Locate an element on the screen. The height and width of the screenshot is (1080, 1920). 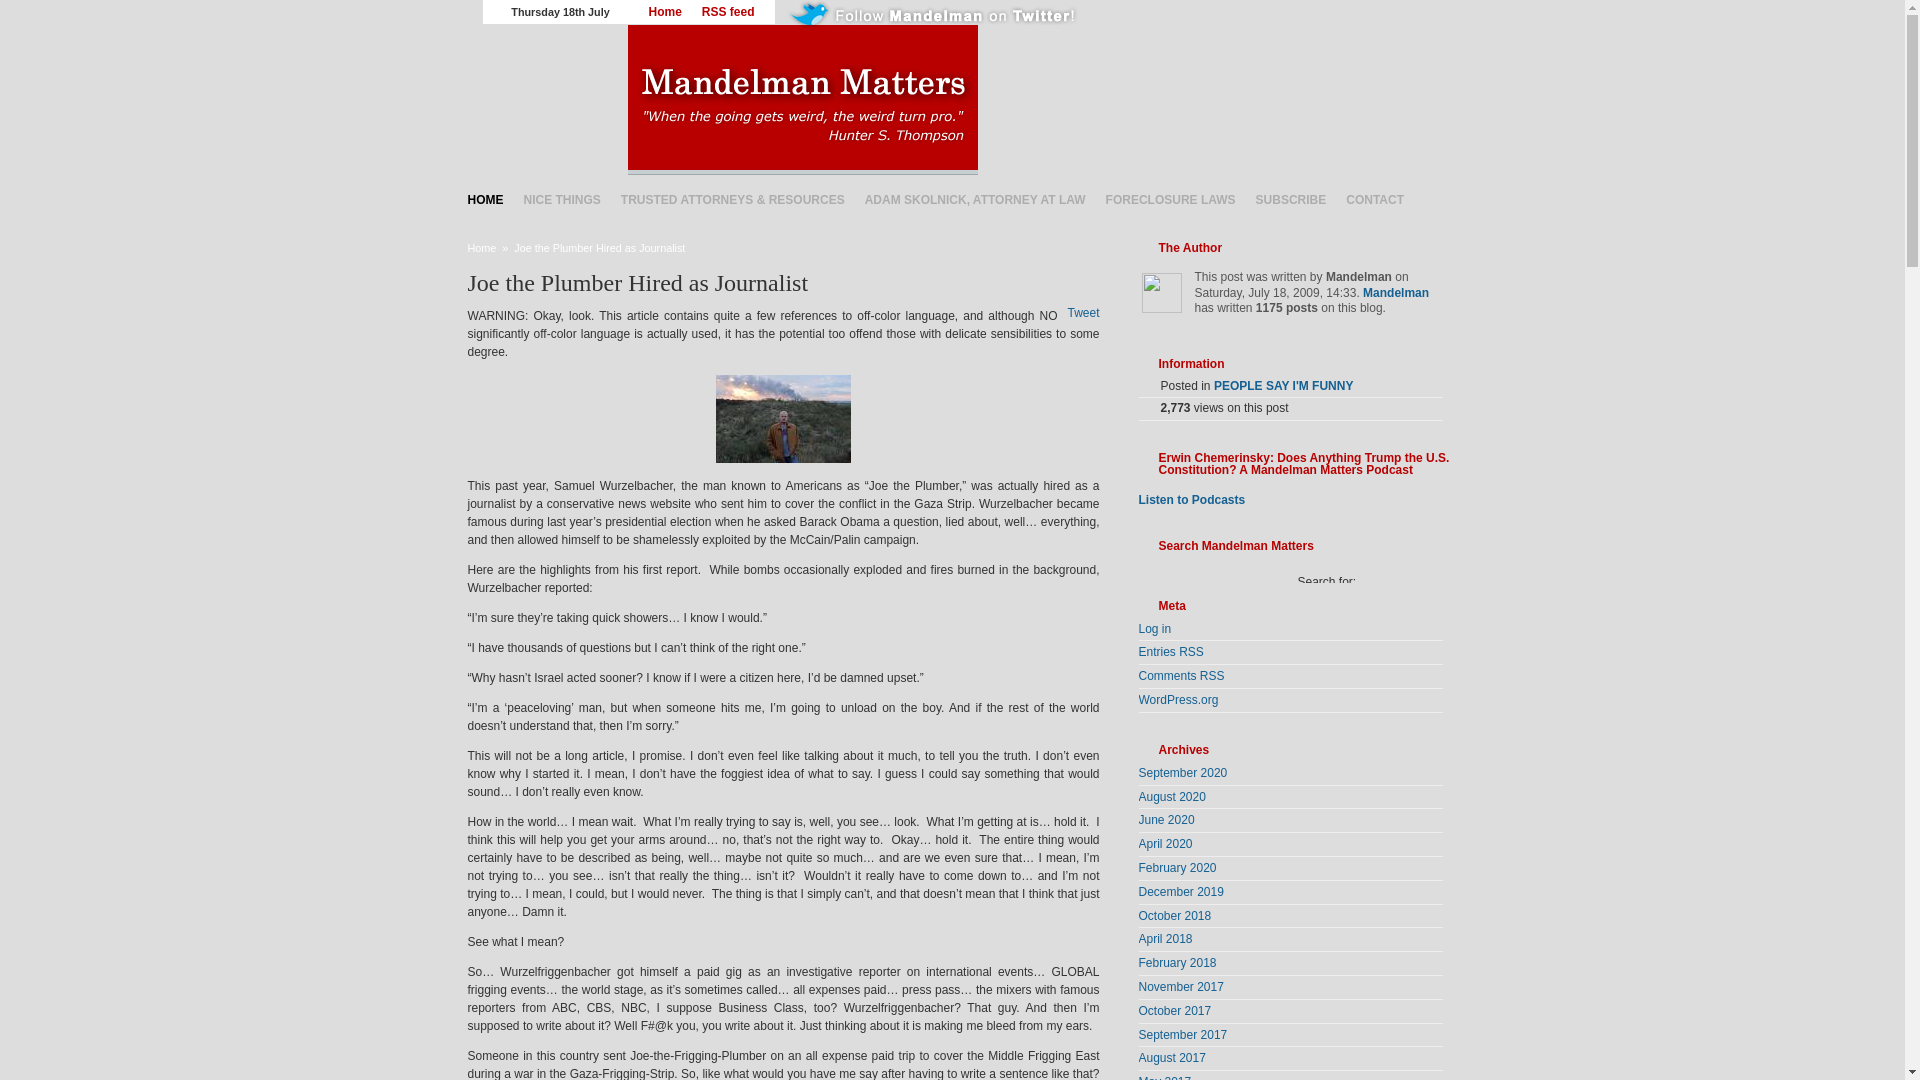
HOME is located at coordinates (486, 199).